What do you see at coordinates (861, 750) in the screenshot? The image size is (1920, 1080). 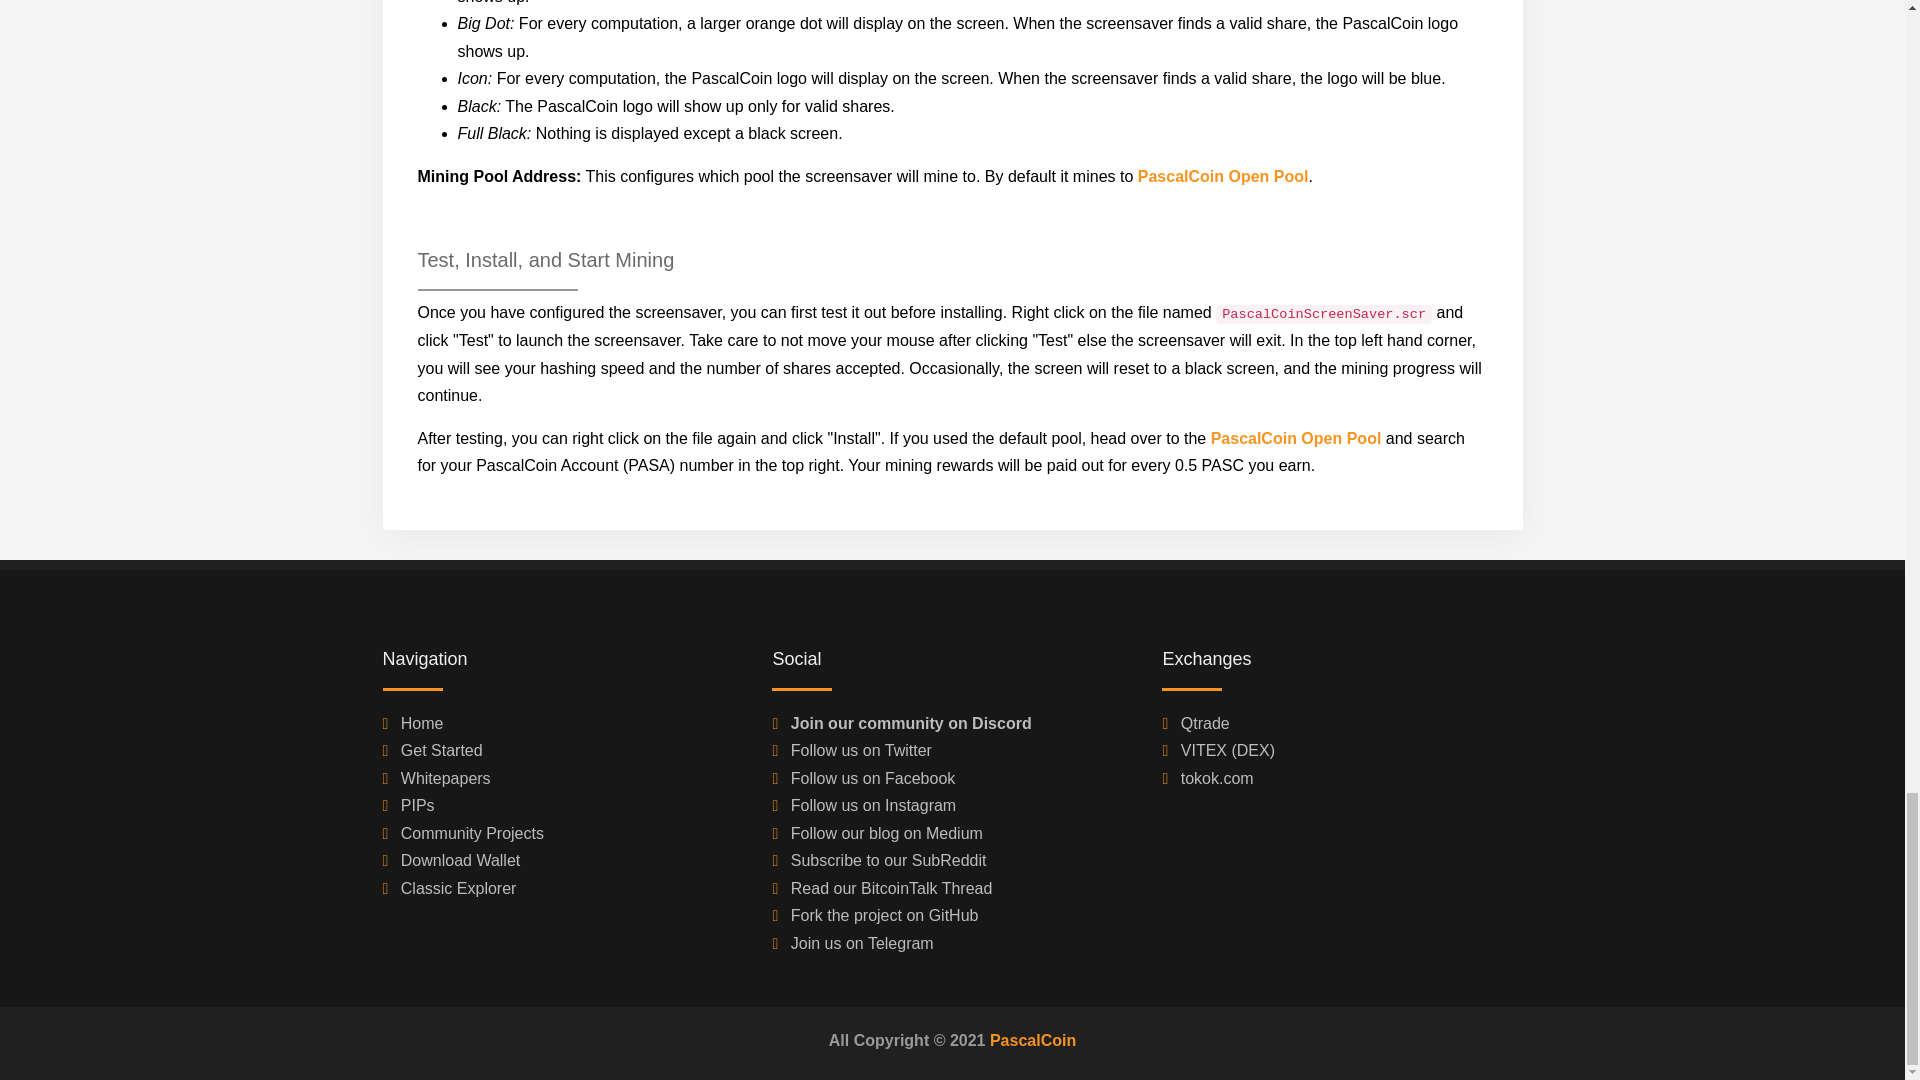 I see `Follow us on Twitter` at bounding box center [861, 750].